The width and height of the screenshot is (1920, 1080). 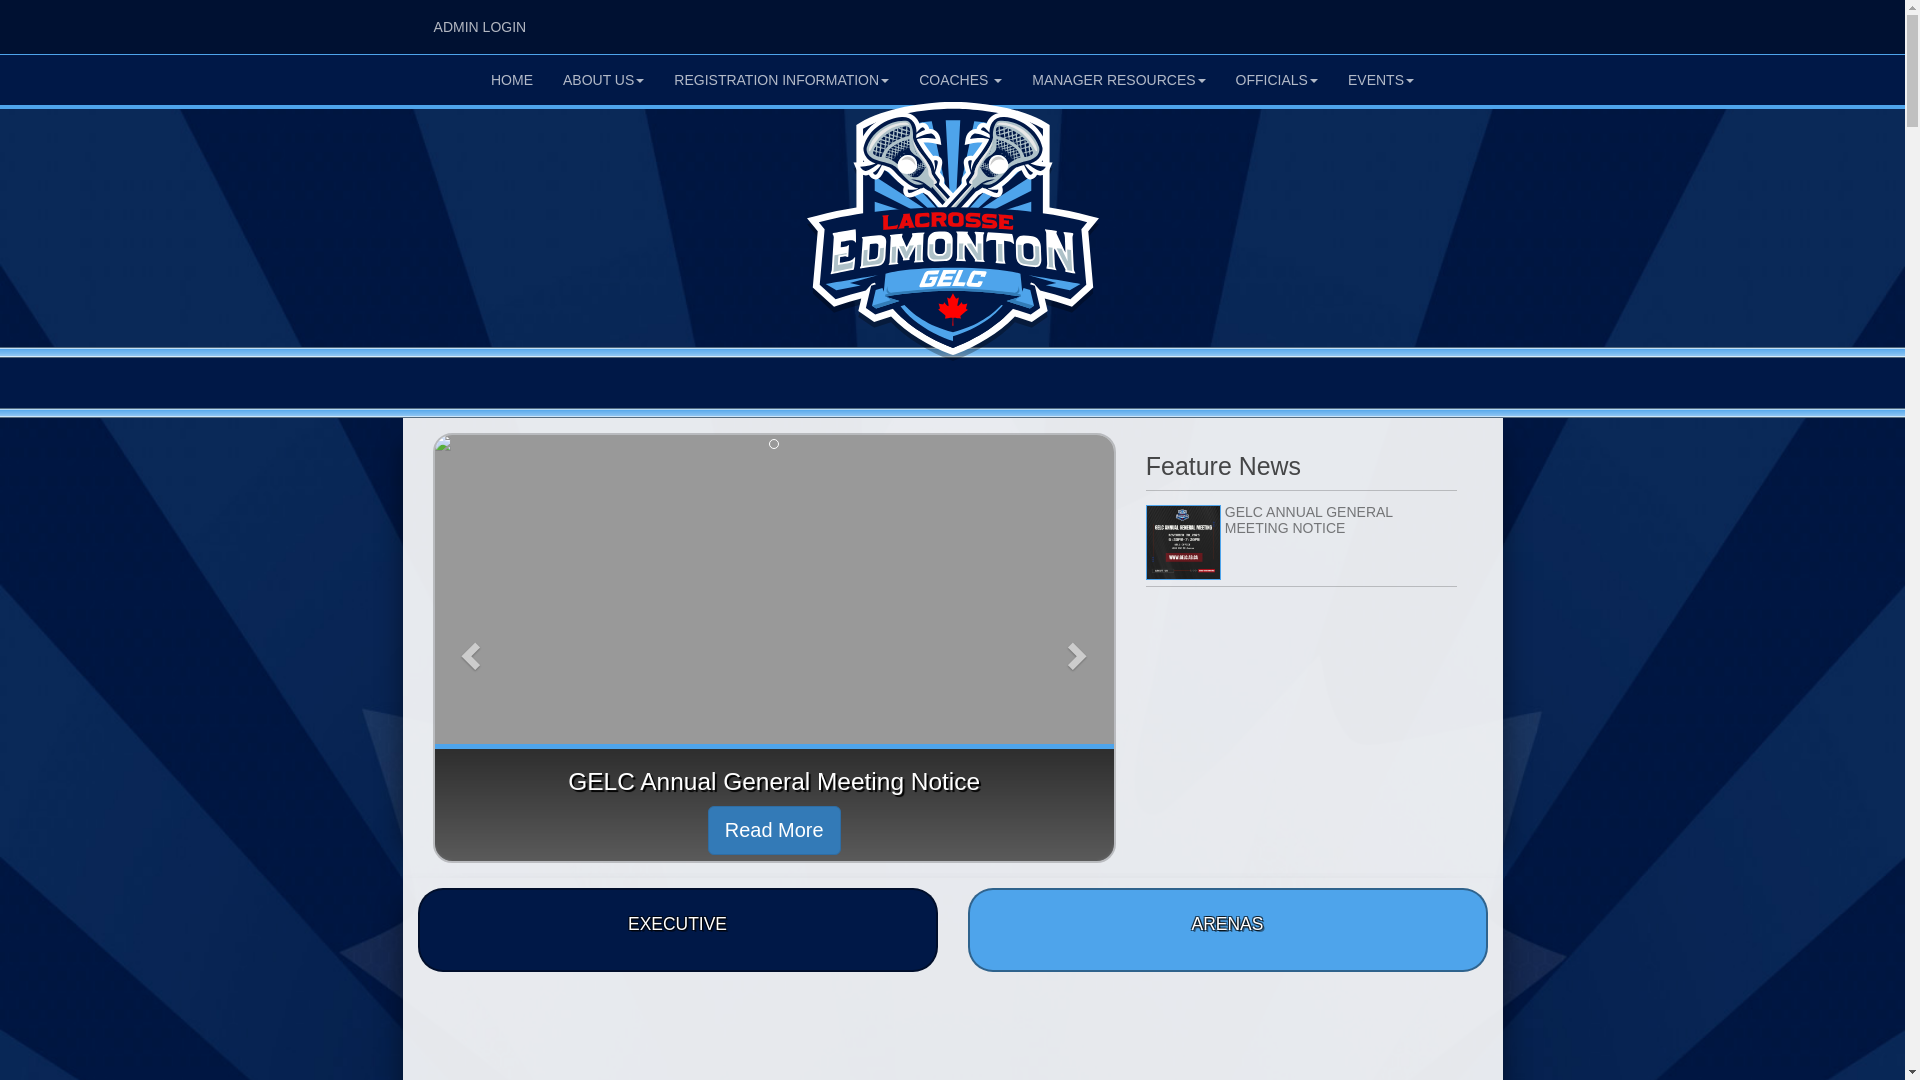 I want to click on Next, so click(x=1080, y=650).